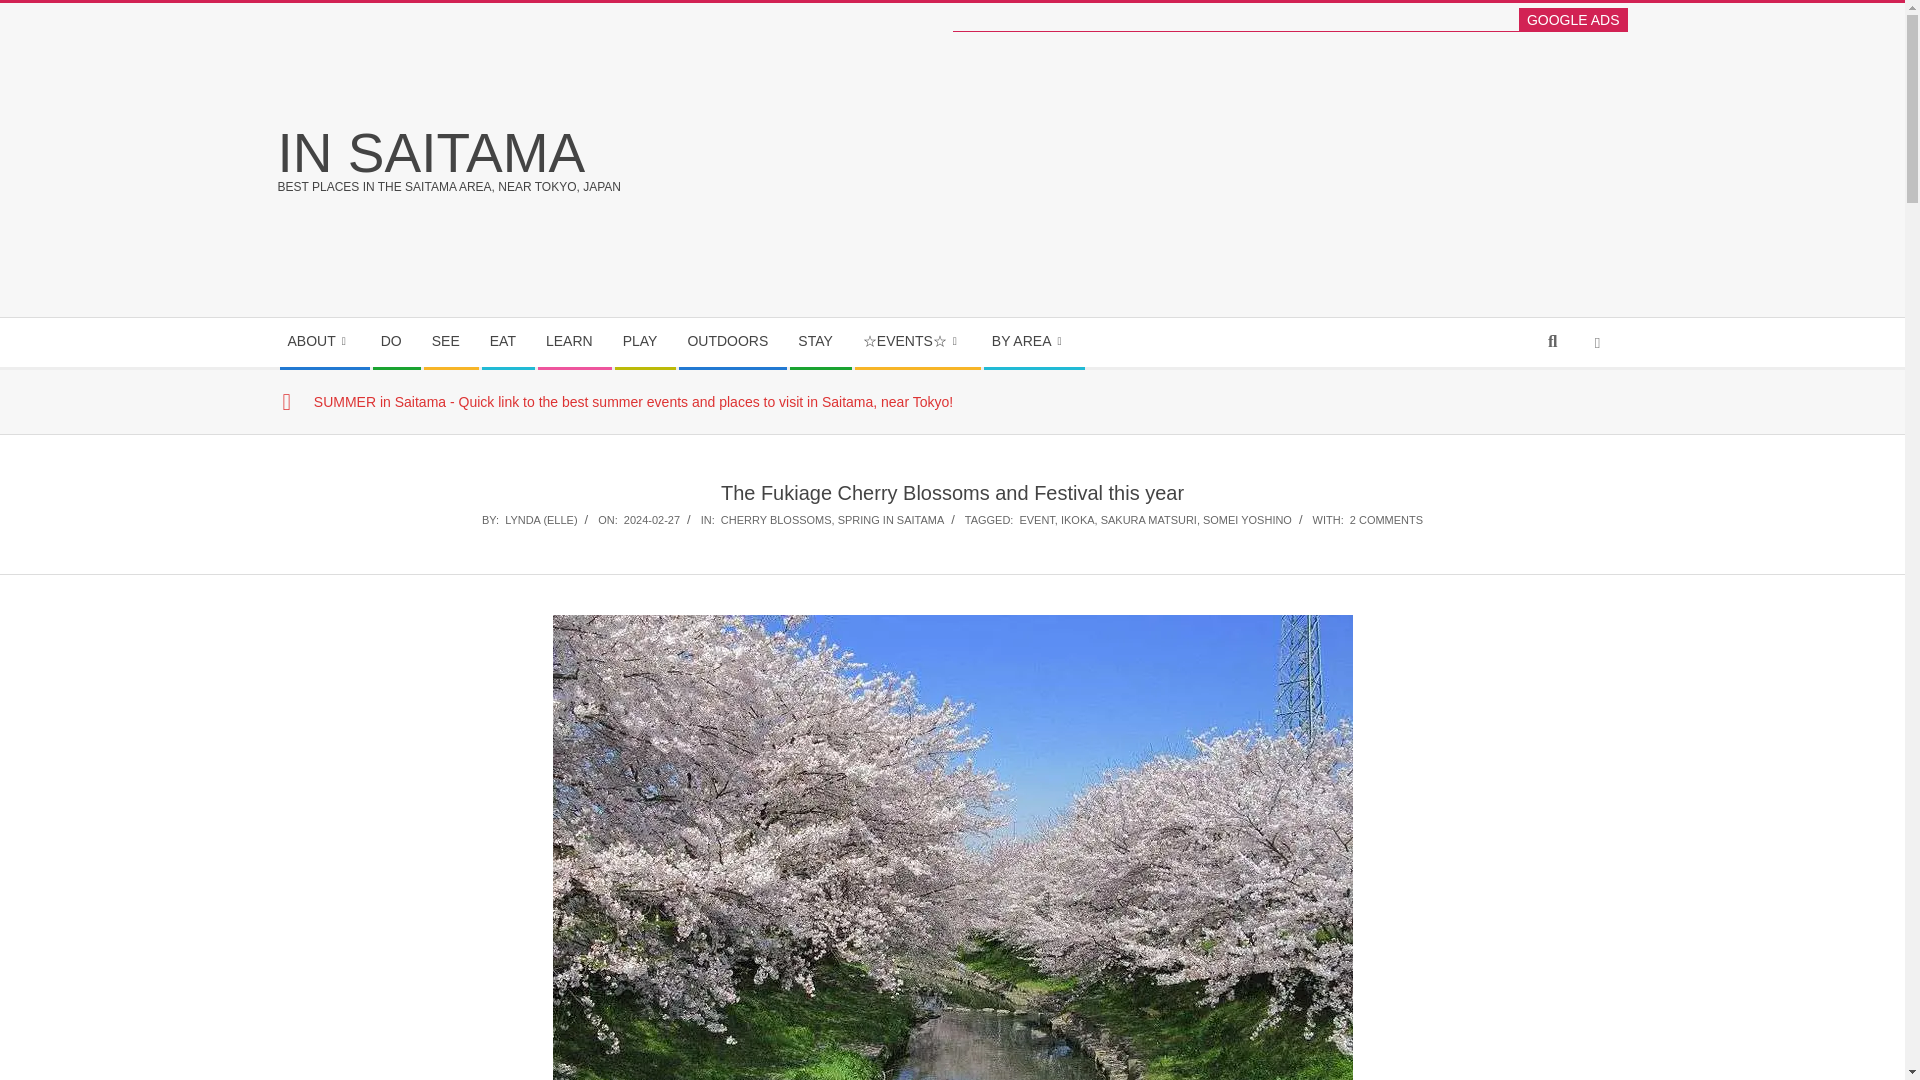  Describe the element at coordinates (451, 342) in the screenshot. I see `SEE` at that location.